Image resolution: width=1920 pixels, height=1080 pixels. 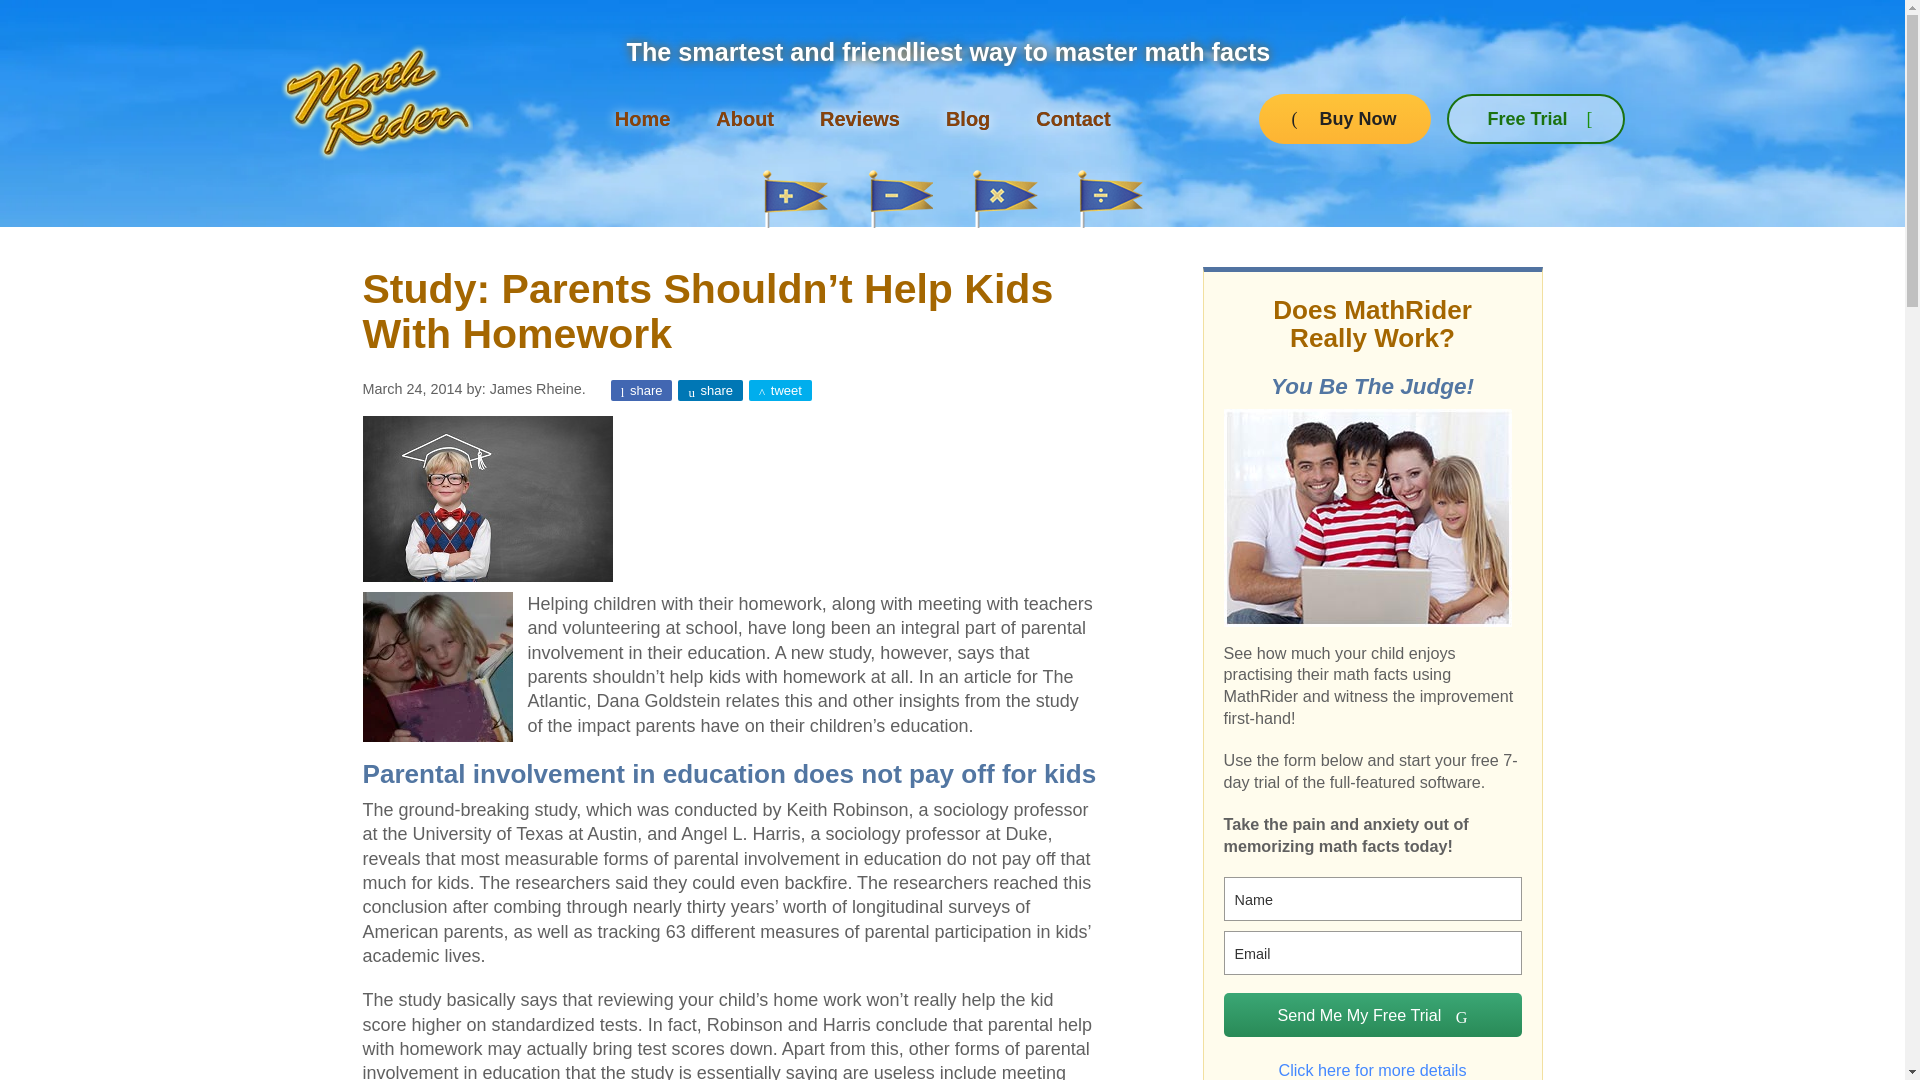 What do you see at coordinates (1536, 118) in the screenshot?
I see `Free Trial` at bounding box center [1536, 118].